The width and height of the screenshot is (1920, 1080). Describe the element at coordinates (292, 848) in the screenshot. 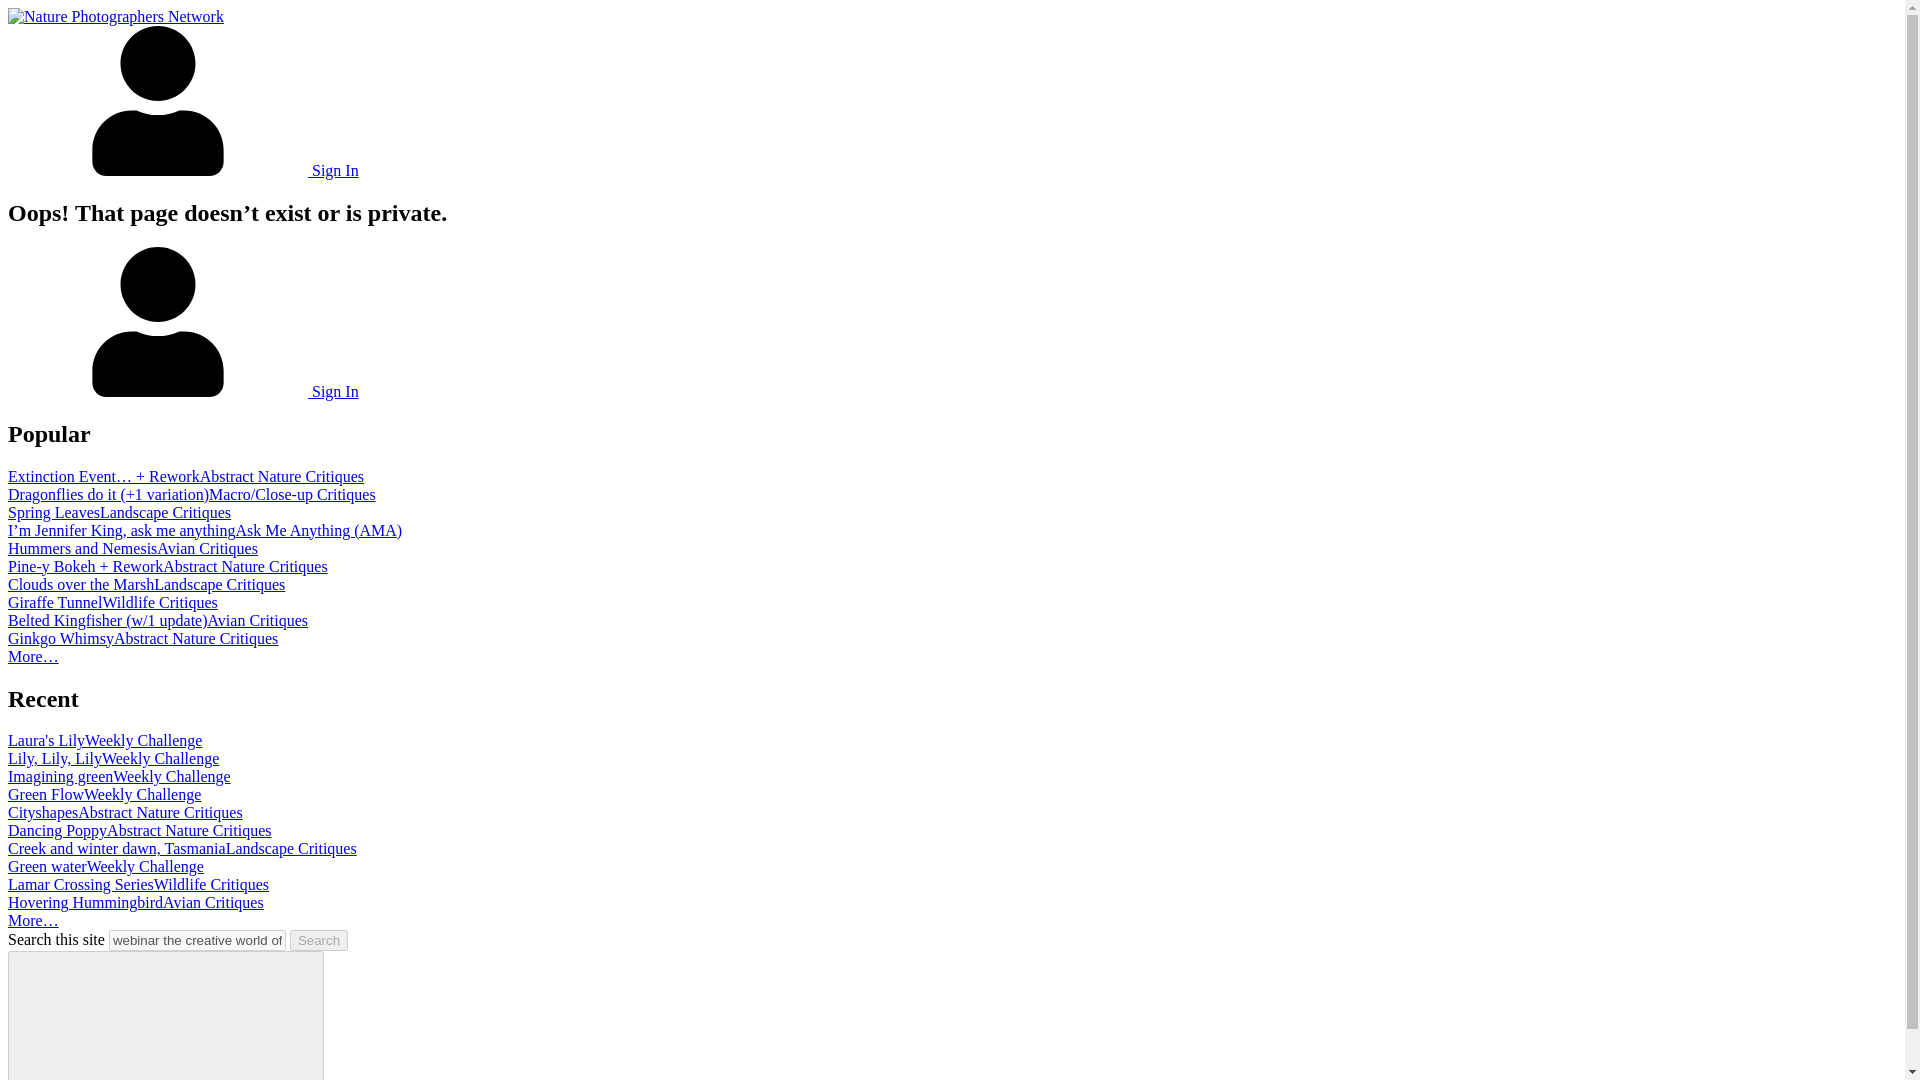

I see `Landscape Critiques` at that location.